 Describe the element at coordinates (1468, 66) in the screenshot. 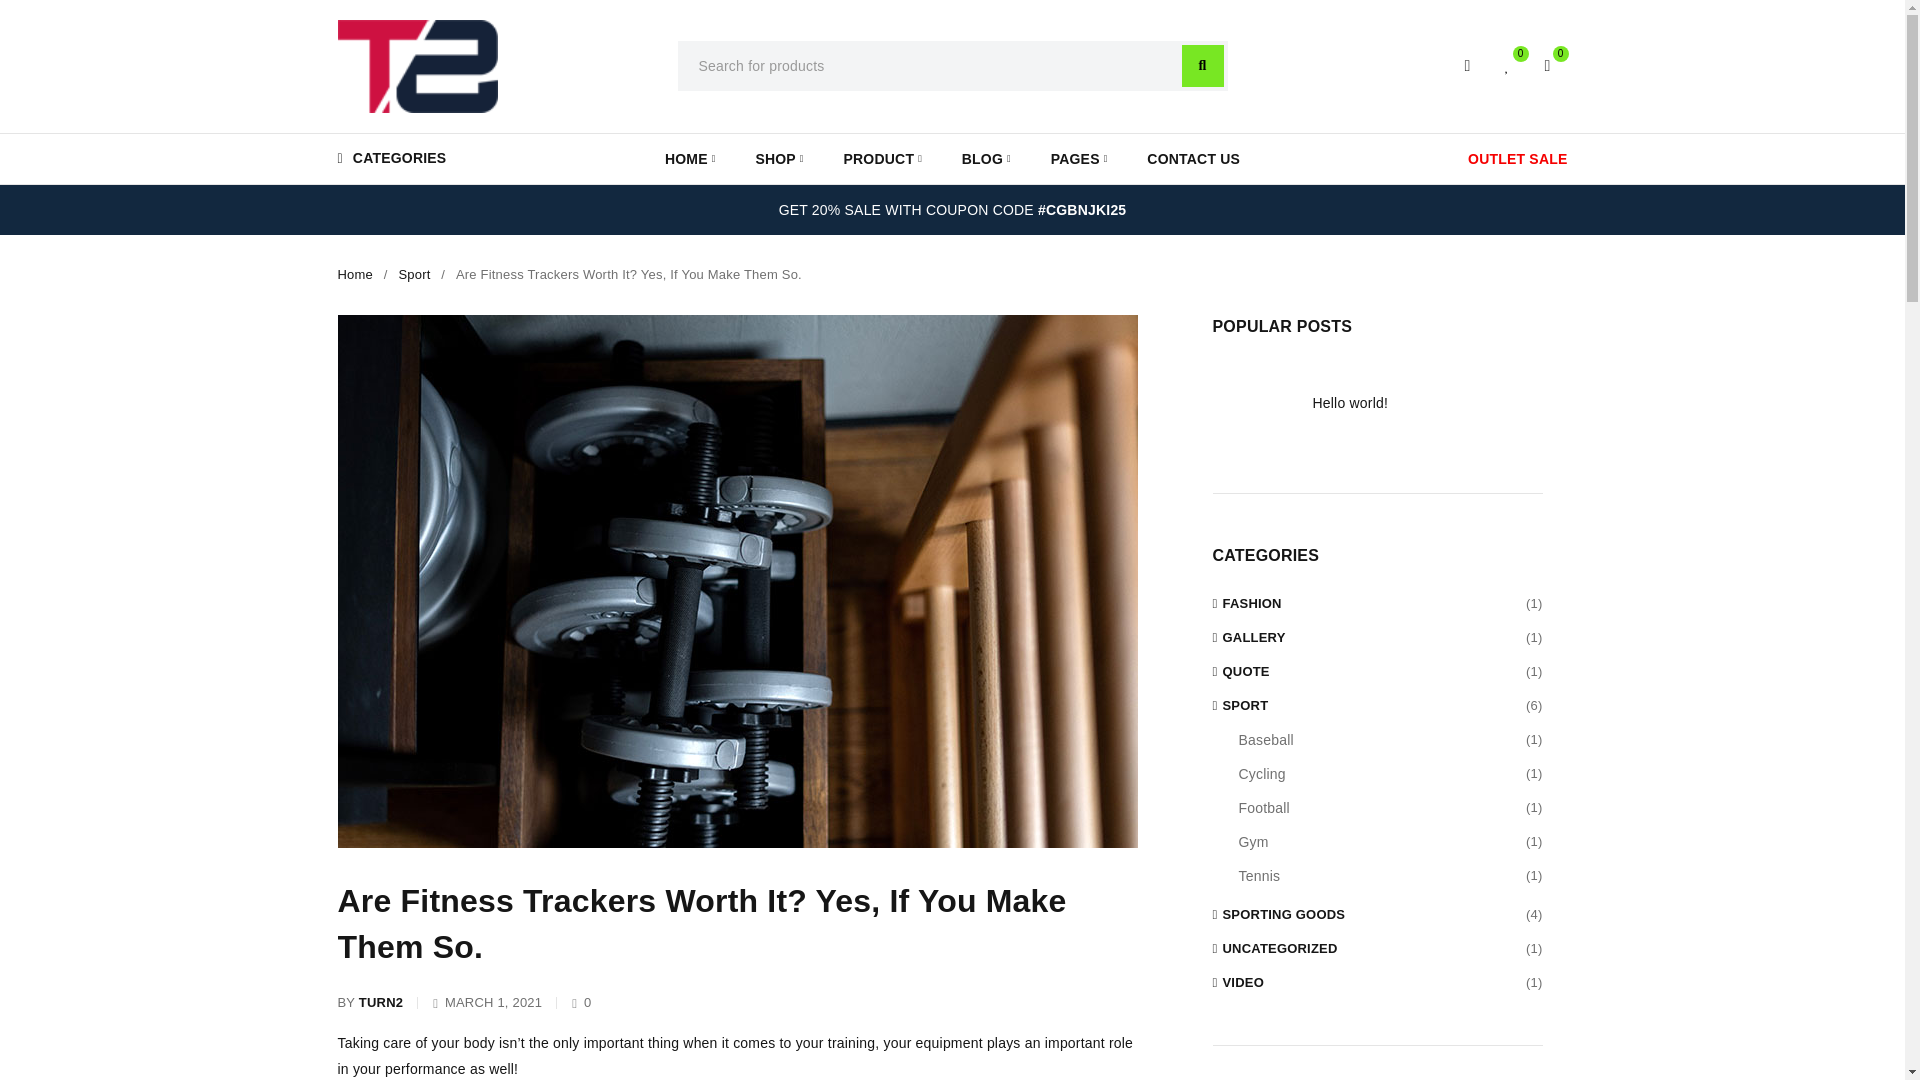

I see `Login or Register` at that location.